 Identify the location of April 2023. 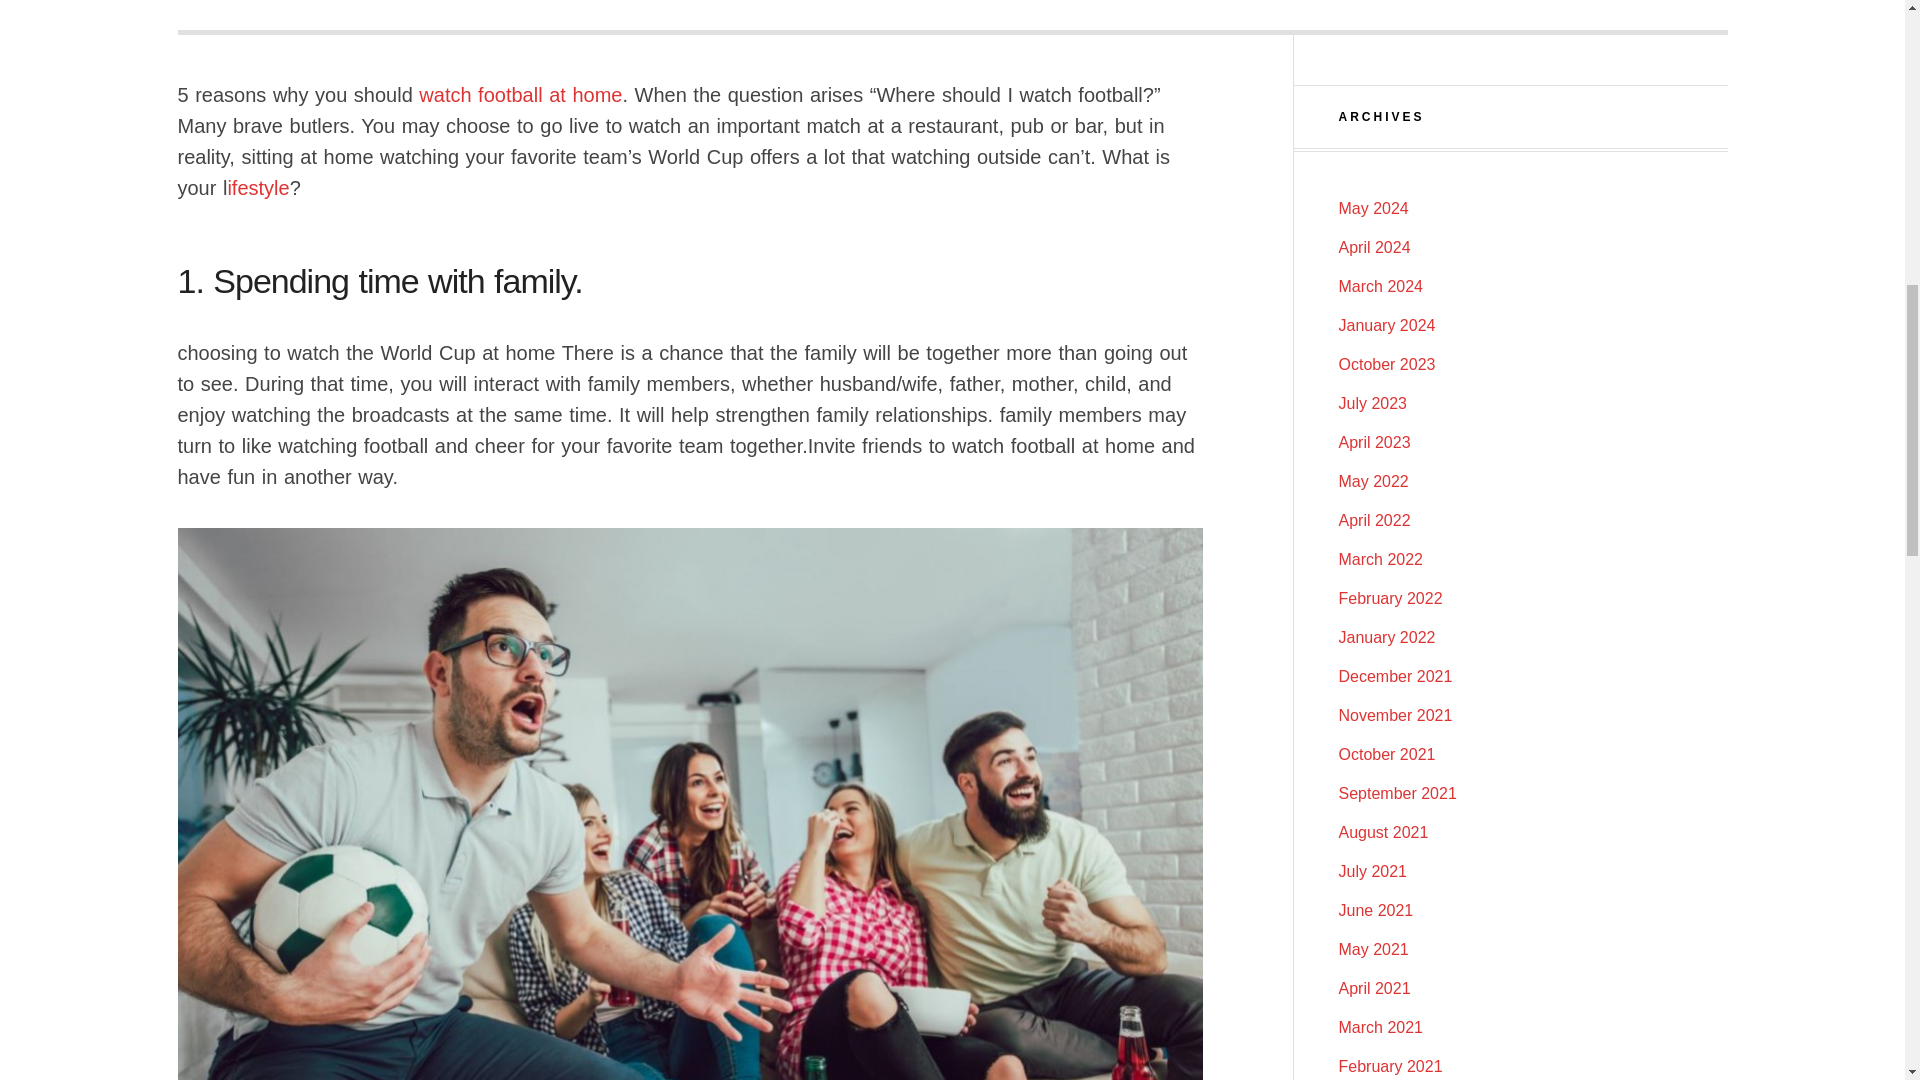
(1374, 442).